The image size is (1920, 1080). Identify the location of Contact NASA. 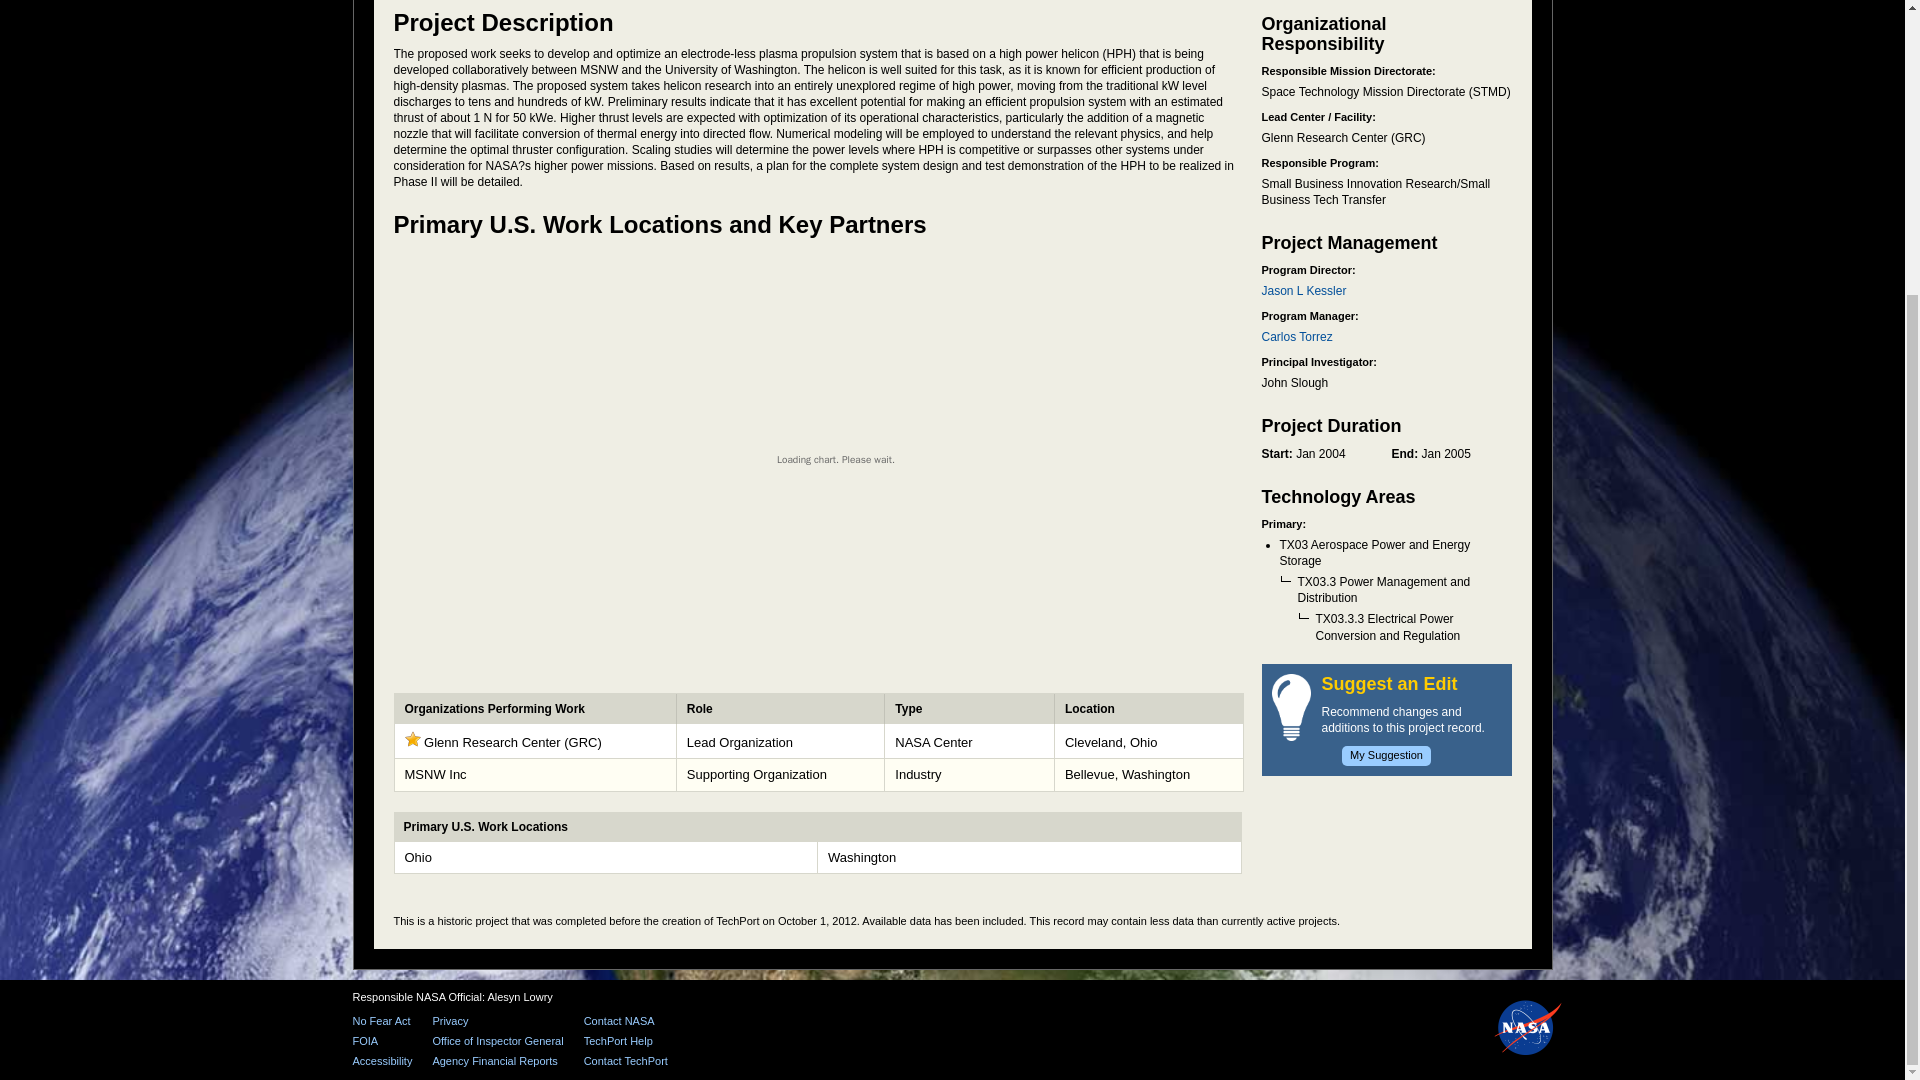
(626, 1022).